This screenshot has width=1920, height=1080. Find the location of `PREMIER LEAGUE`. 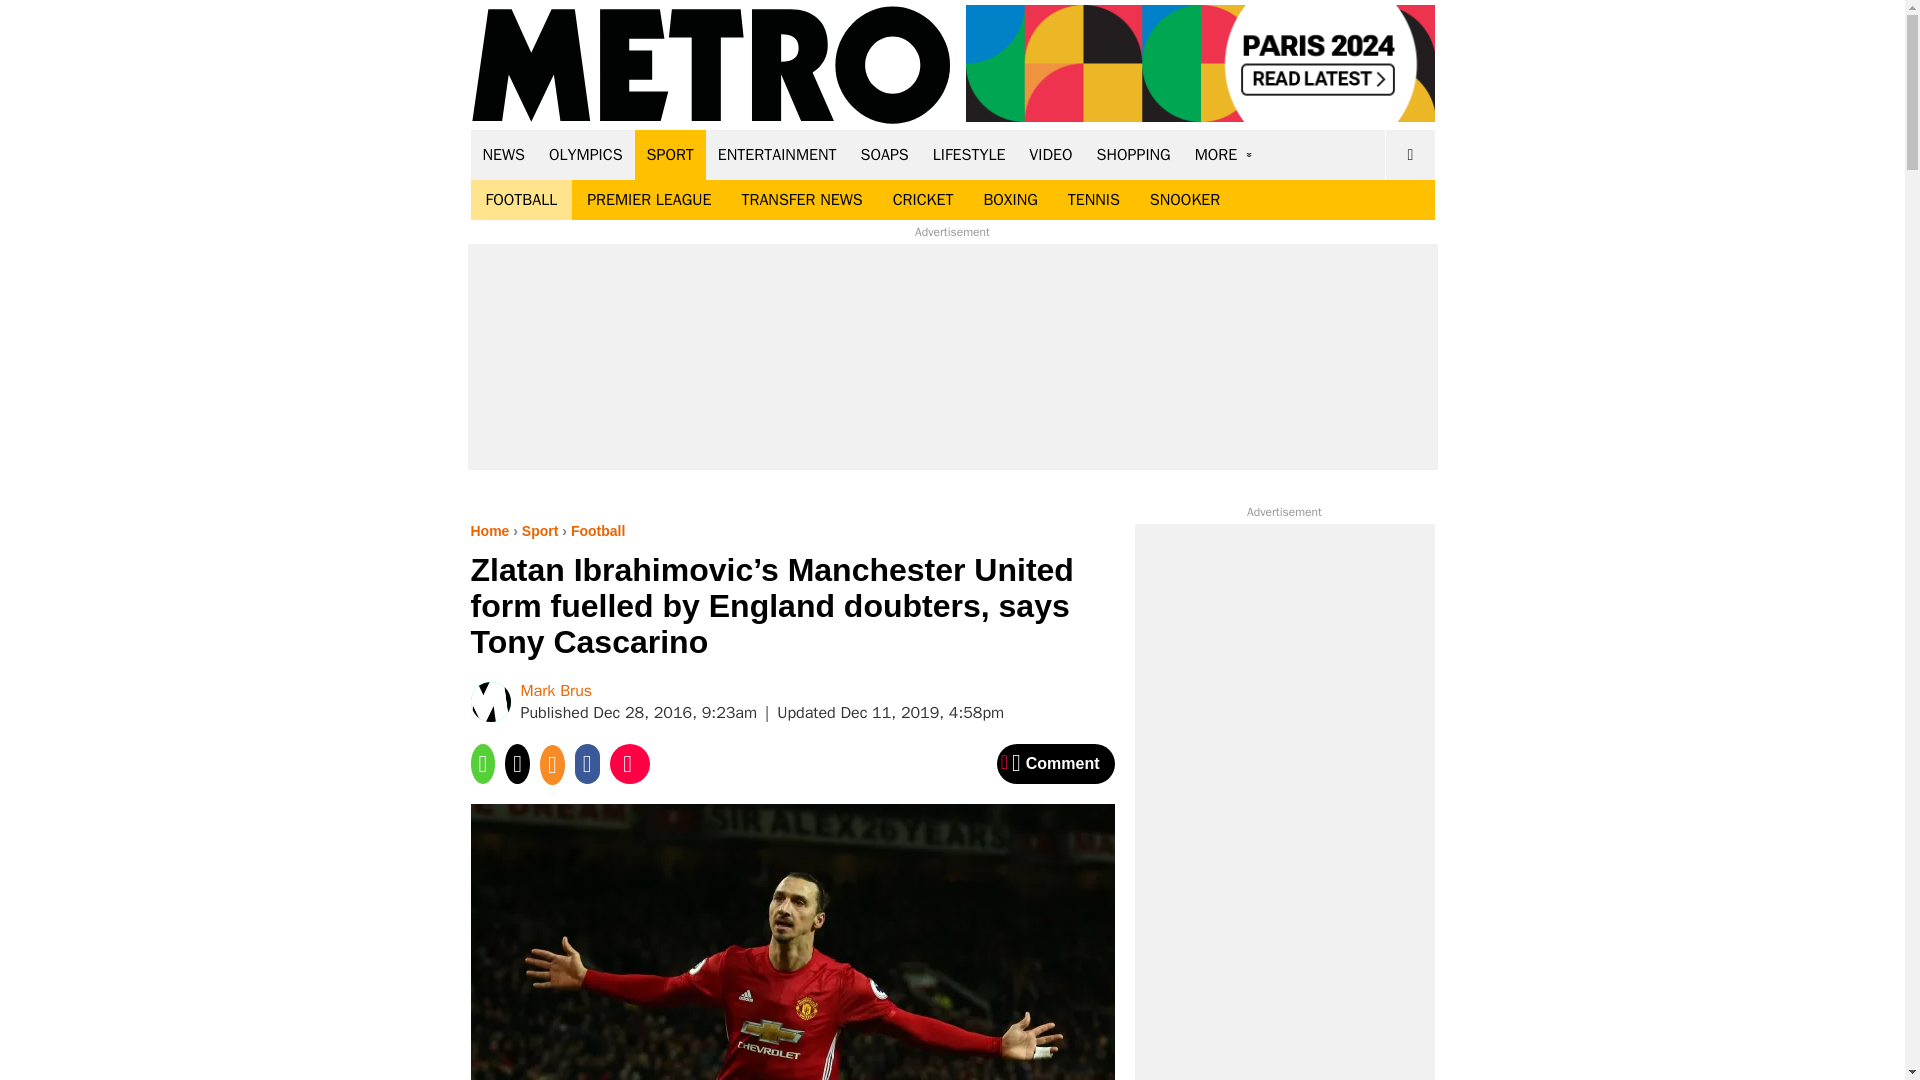

PREMIER LEAGUE is located at coordinates (648, 200).